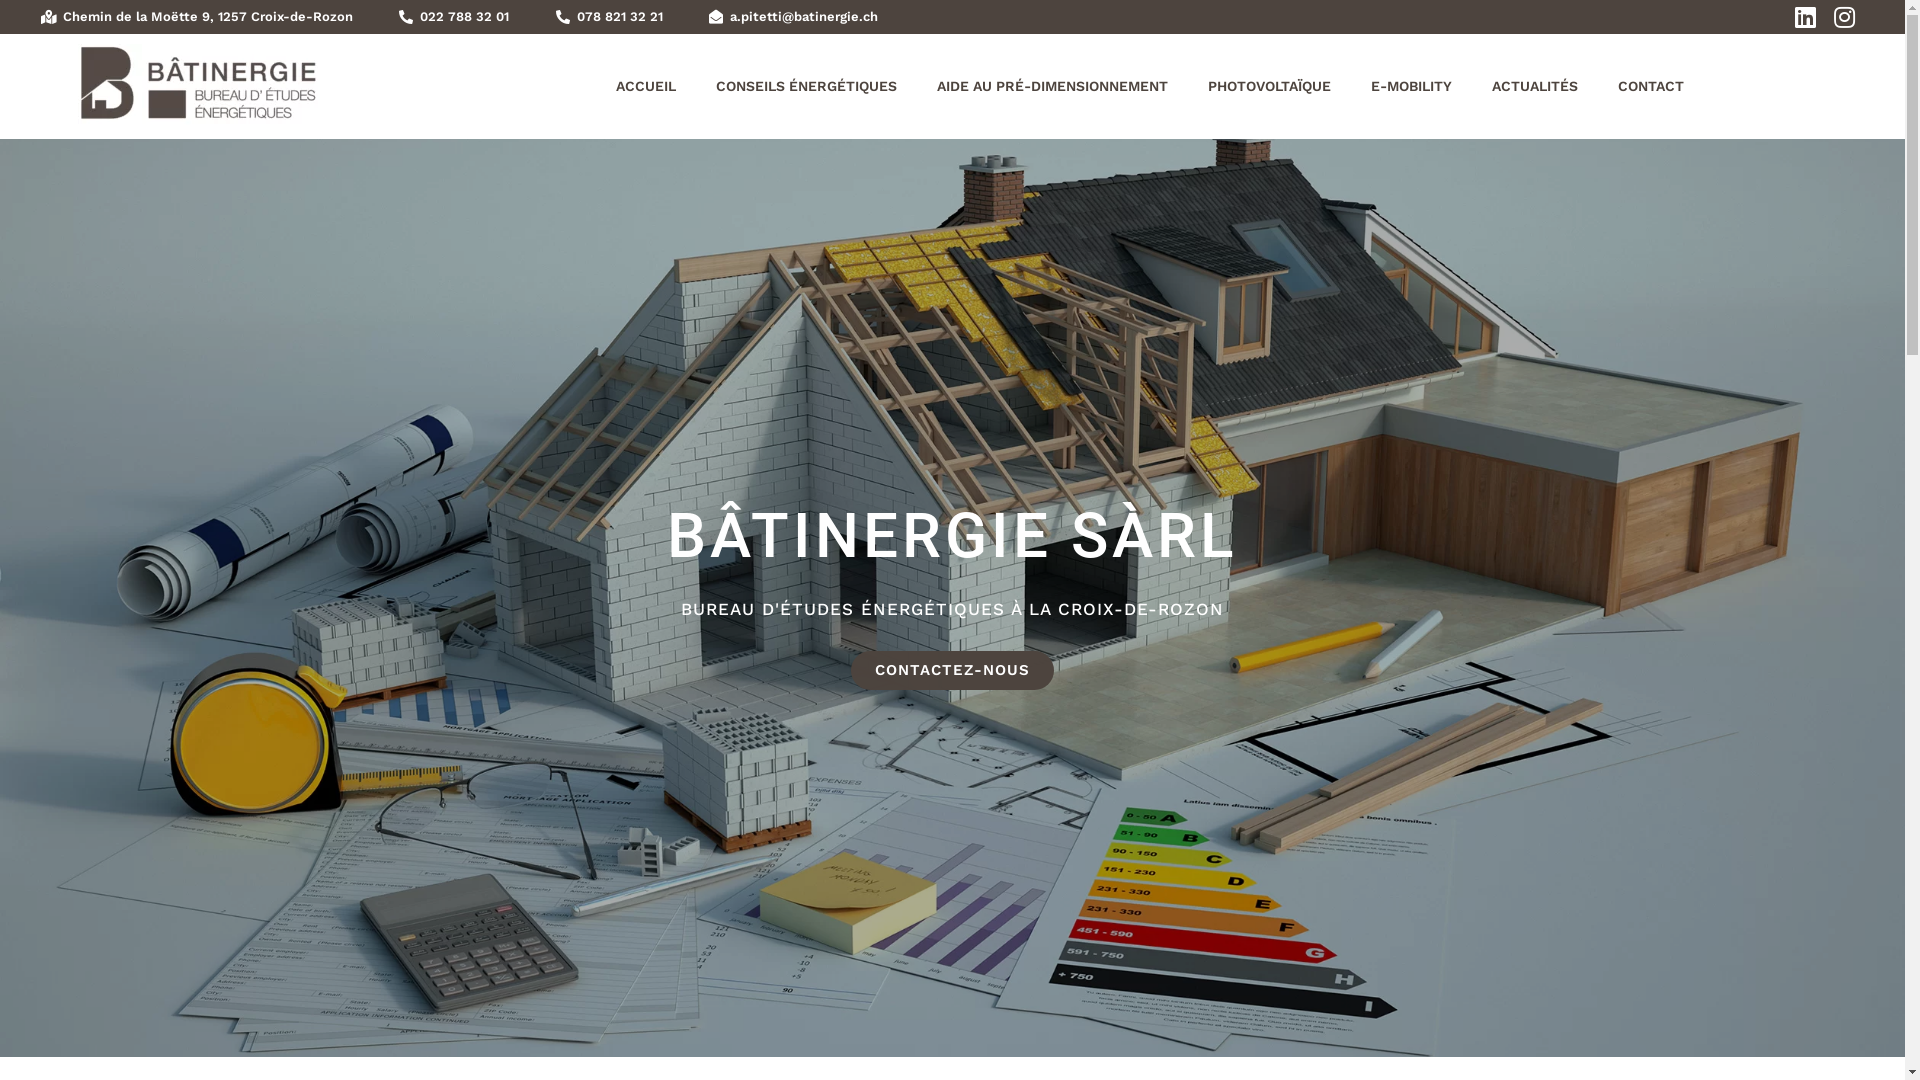 The height and width of the screenshot is (1080, 1920). What do you see at coordinates (608, 16) in the screenshot?
I see `078 821 32 21` at bounding box center [608, 16].